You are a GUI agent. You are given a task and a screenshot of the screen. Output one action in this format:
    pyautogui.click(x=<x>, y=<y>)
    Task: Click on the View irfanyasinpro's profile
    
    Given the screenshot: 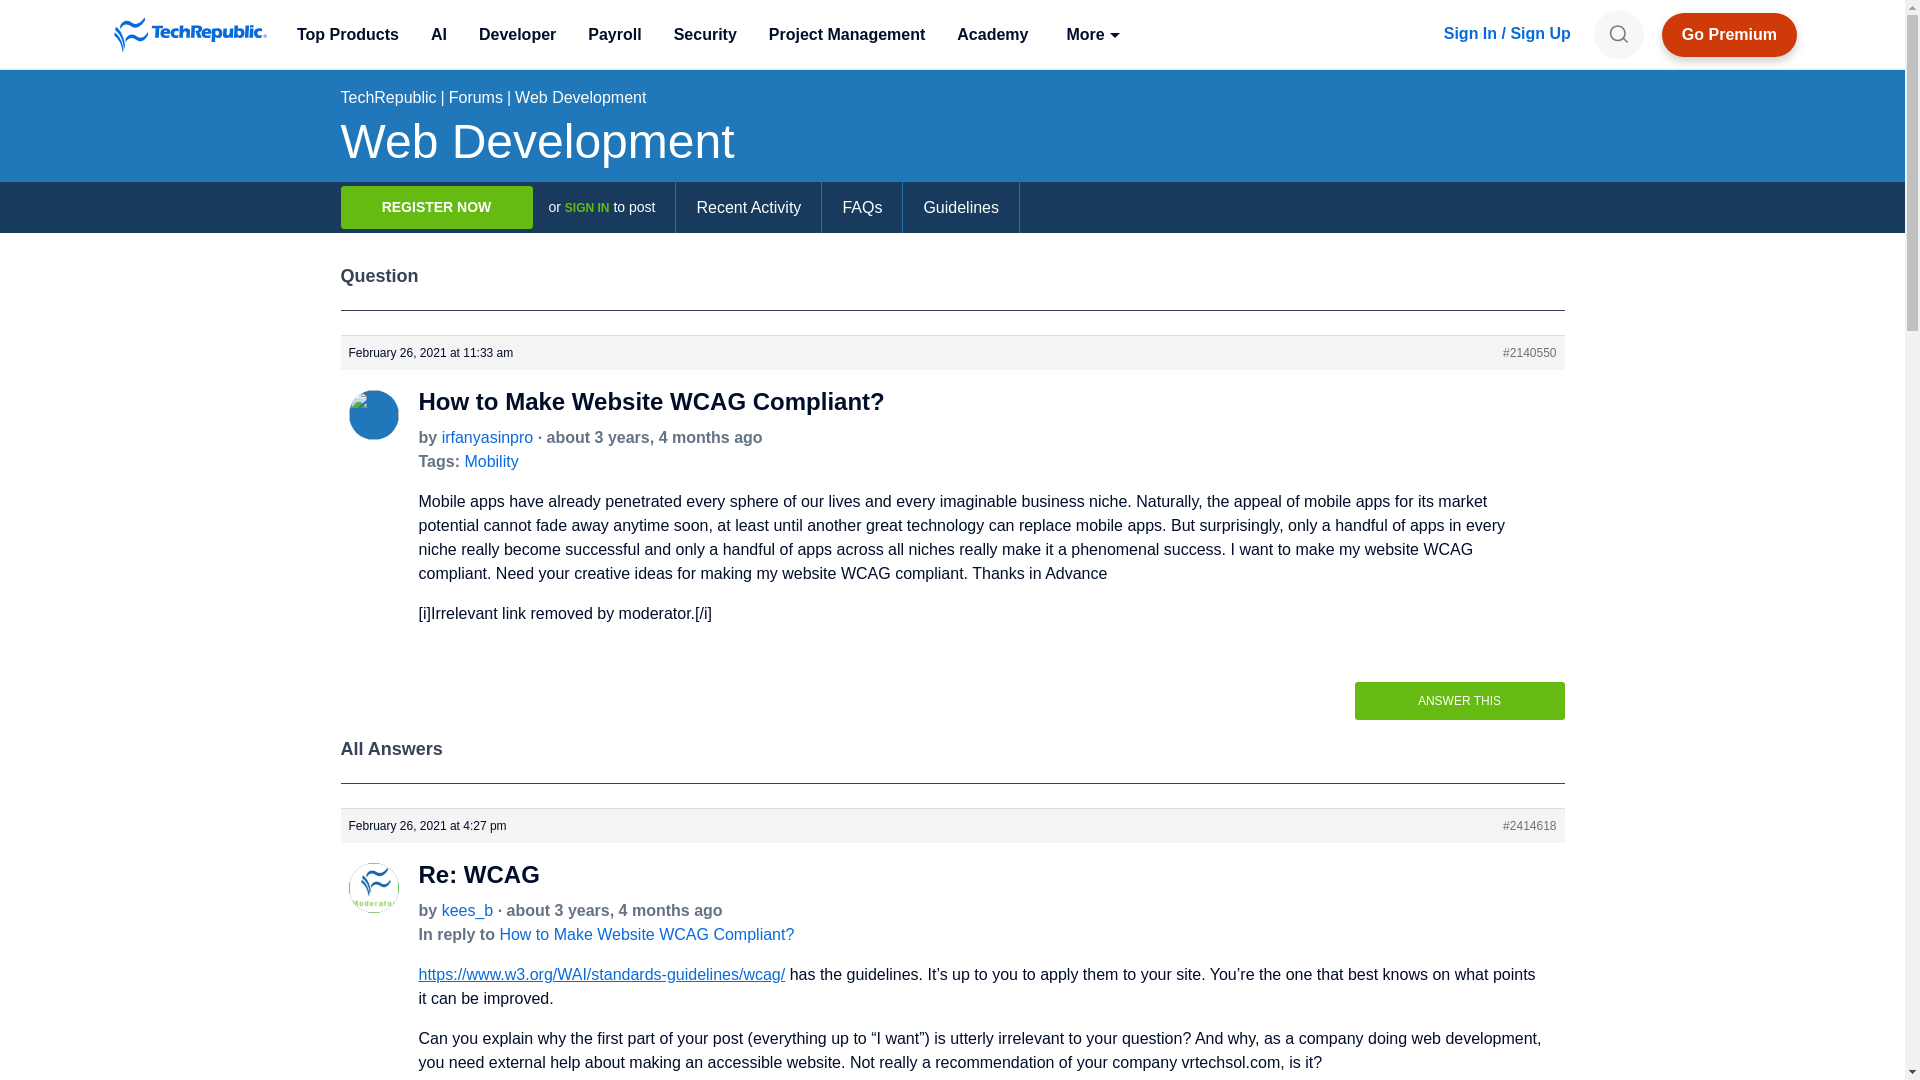 What is the action you would take?
    pyautogui.click(x=372, y=431)
    